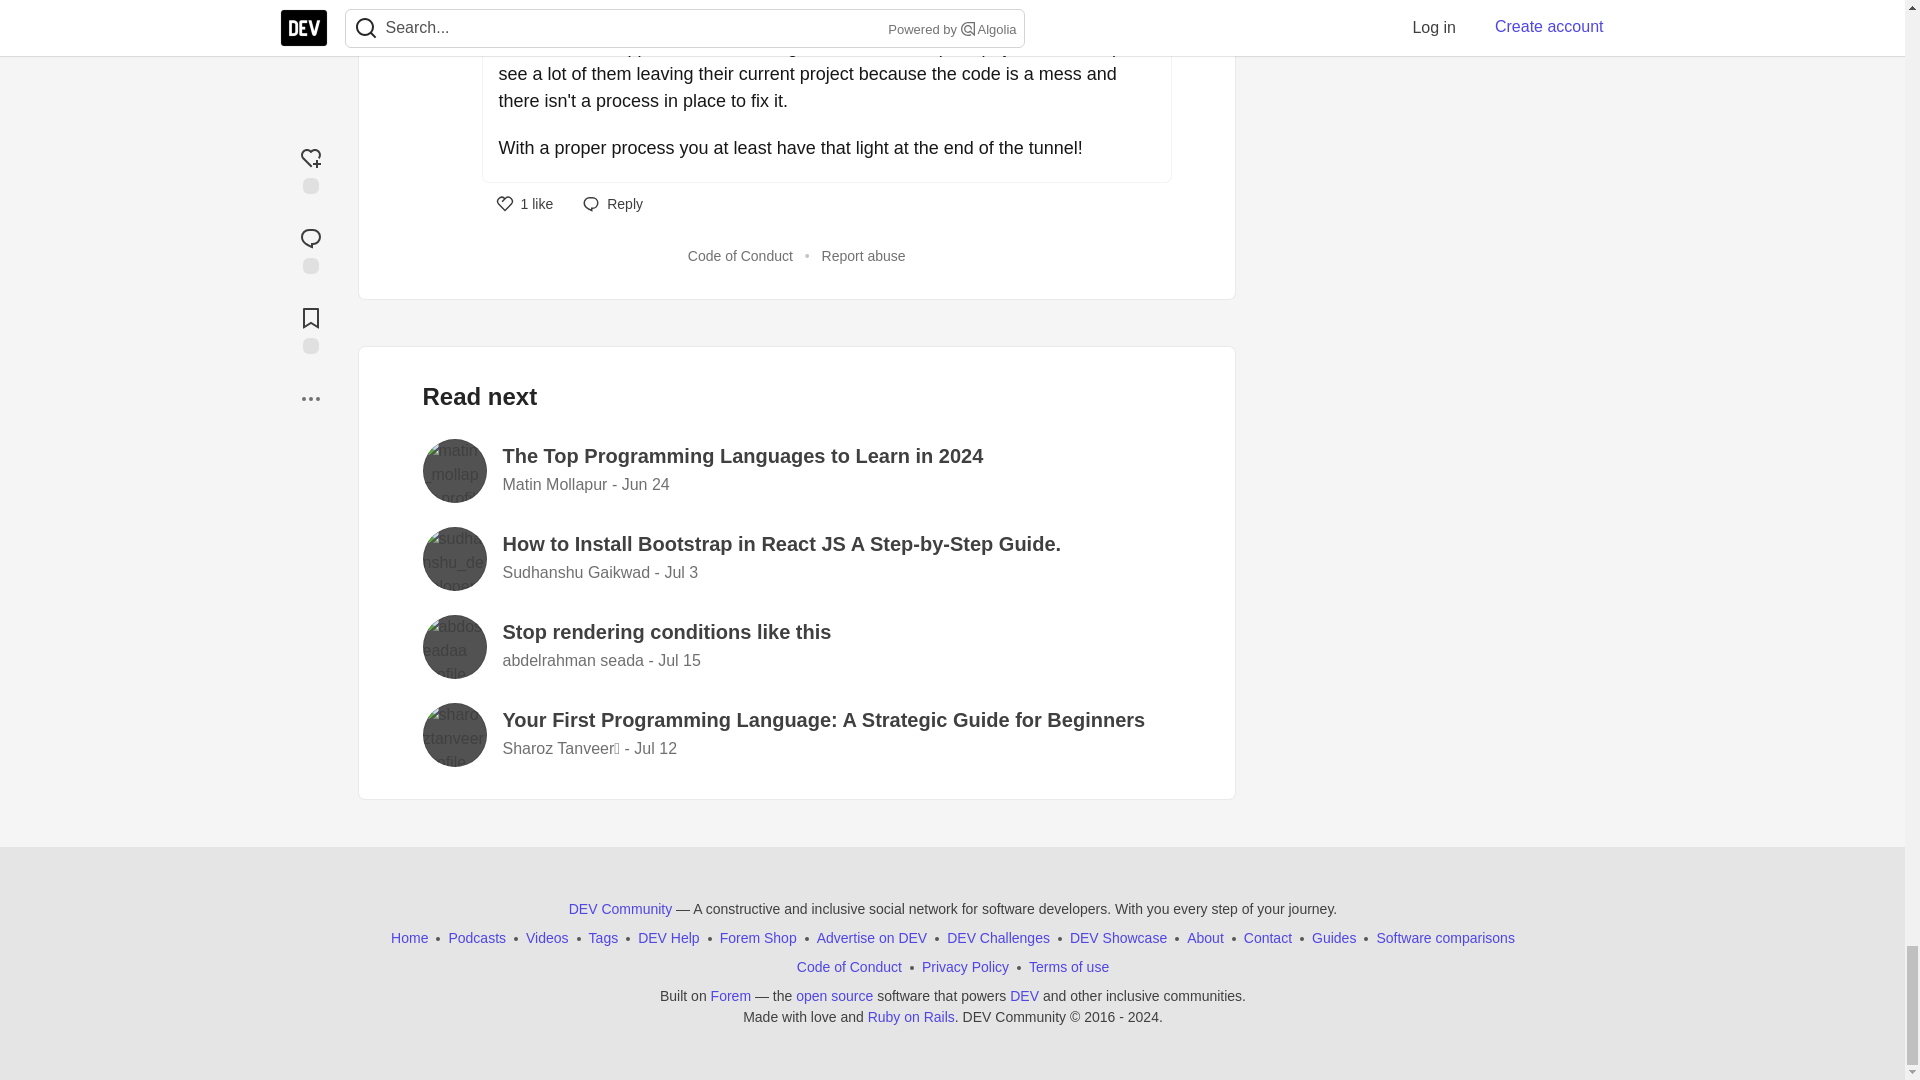 Image resolution: width=1920 pixels, height=1080 pixels. I want to click on Dropdown menu, so click(1148, 6).